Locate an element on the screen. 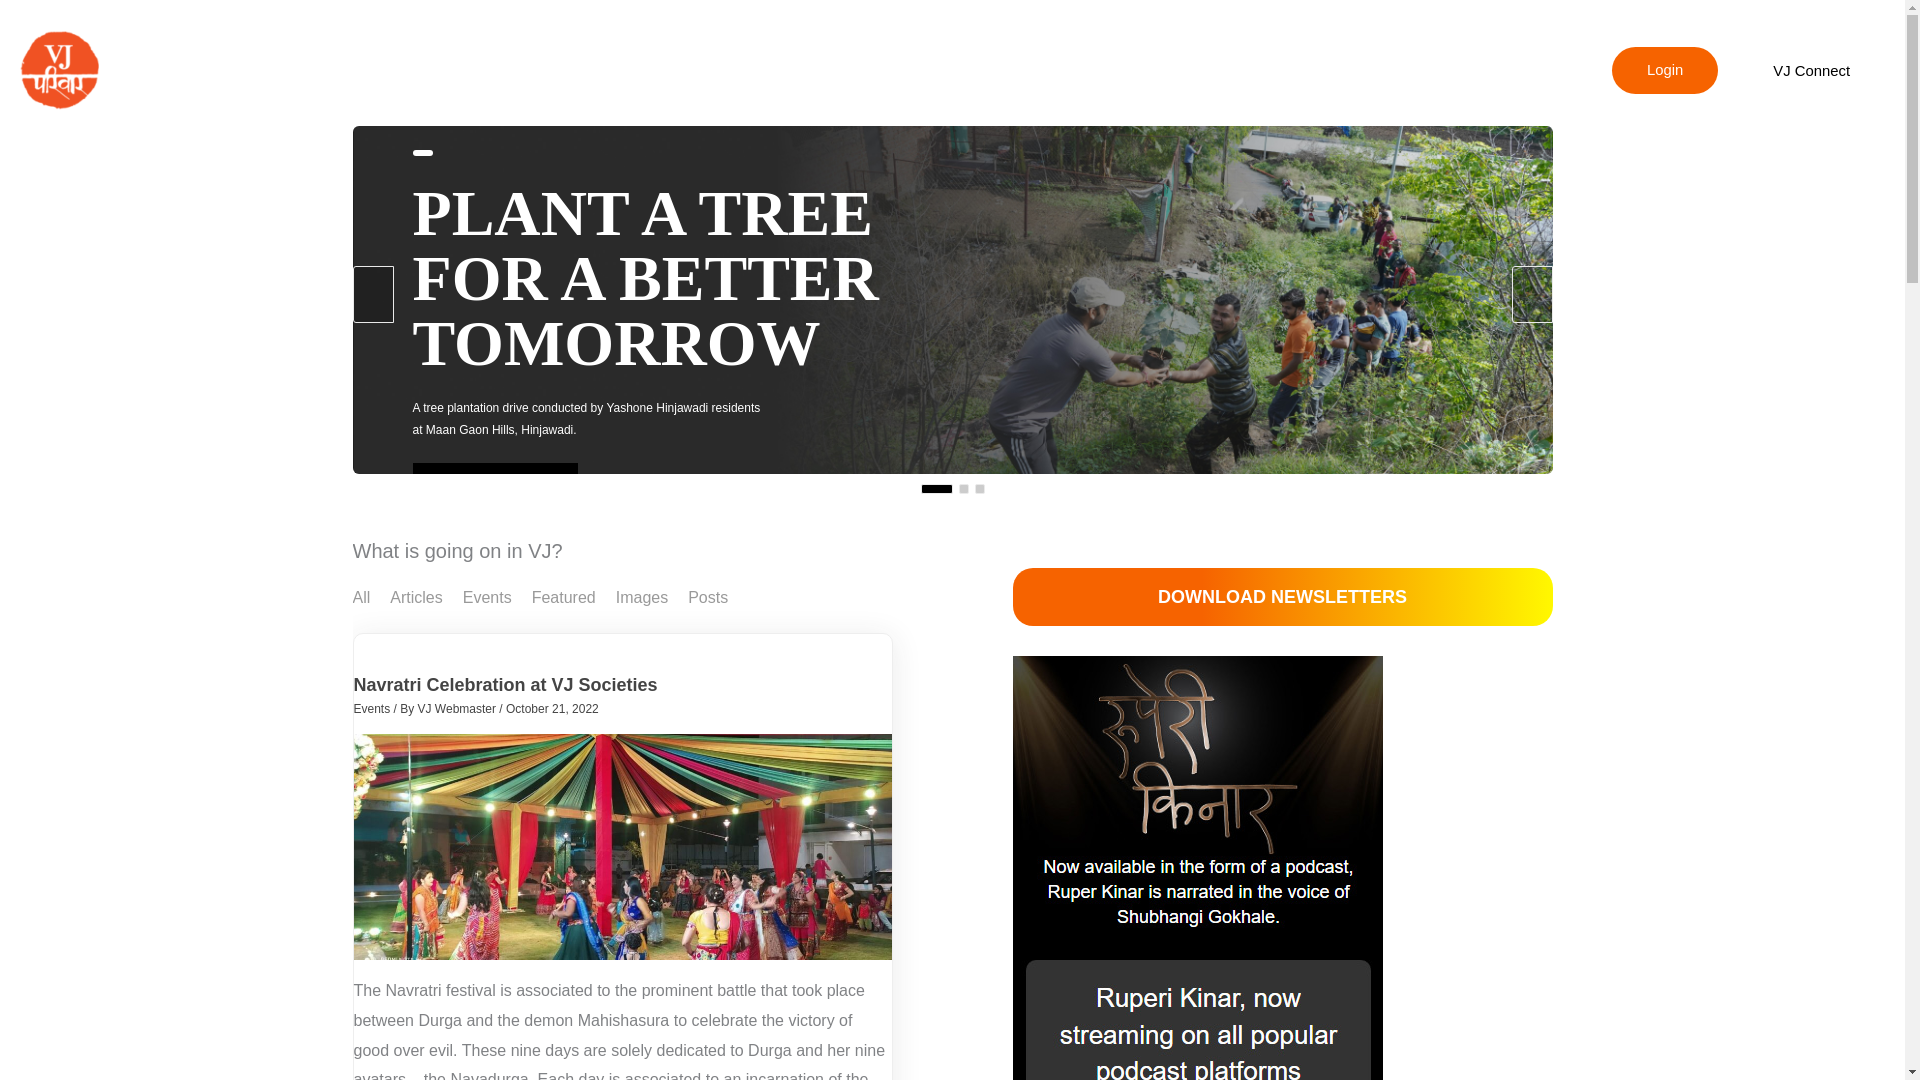 Image resolution: width=1920 pixels, height=1080 pixels. All is located at coordinates (360, 596).